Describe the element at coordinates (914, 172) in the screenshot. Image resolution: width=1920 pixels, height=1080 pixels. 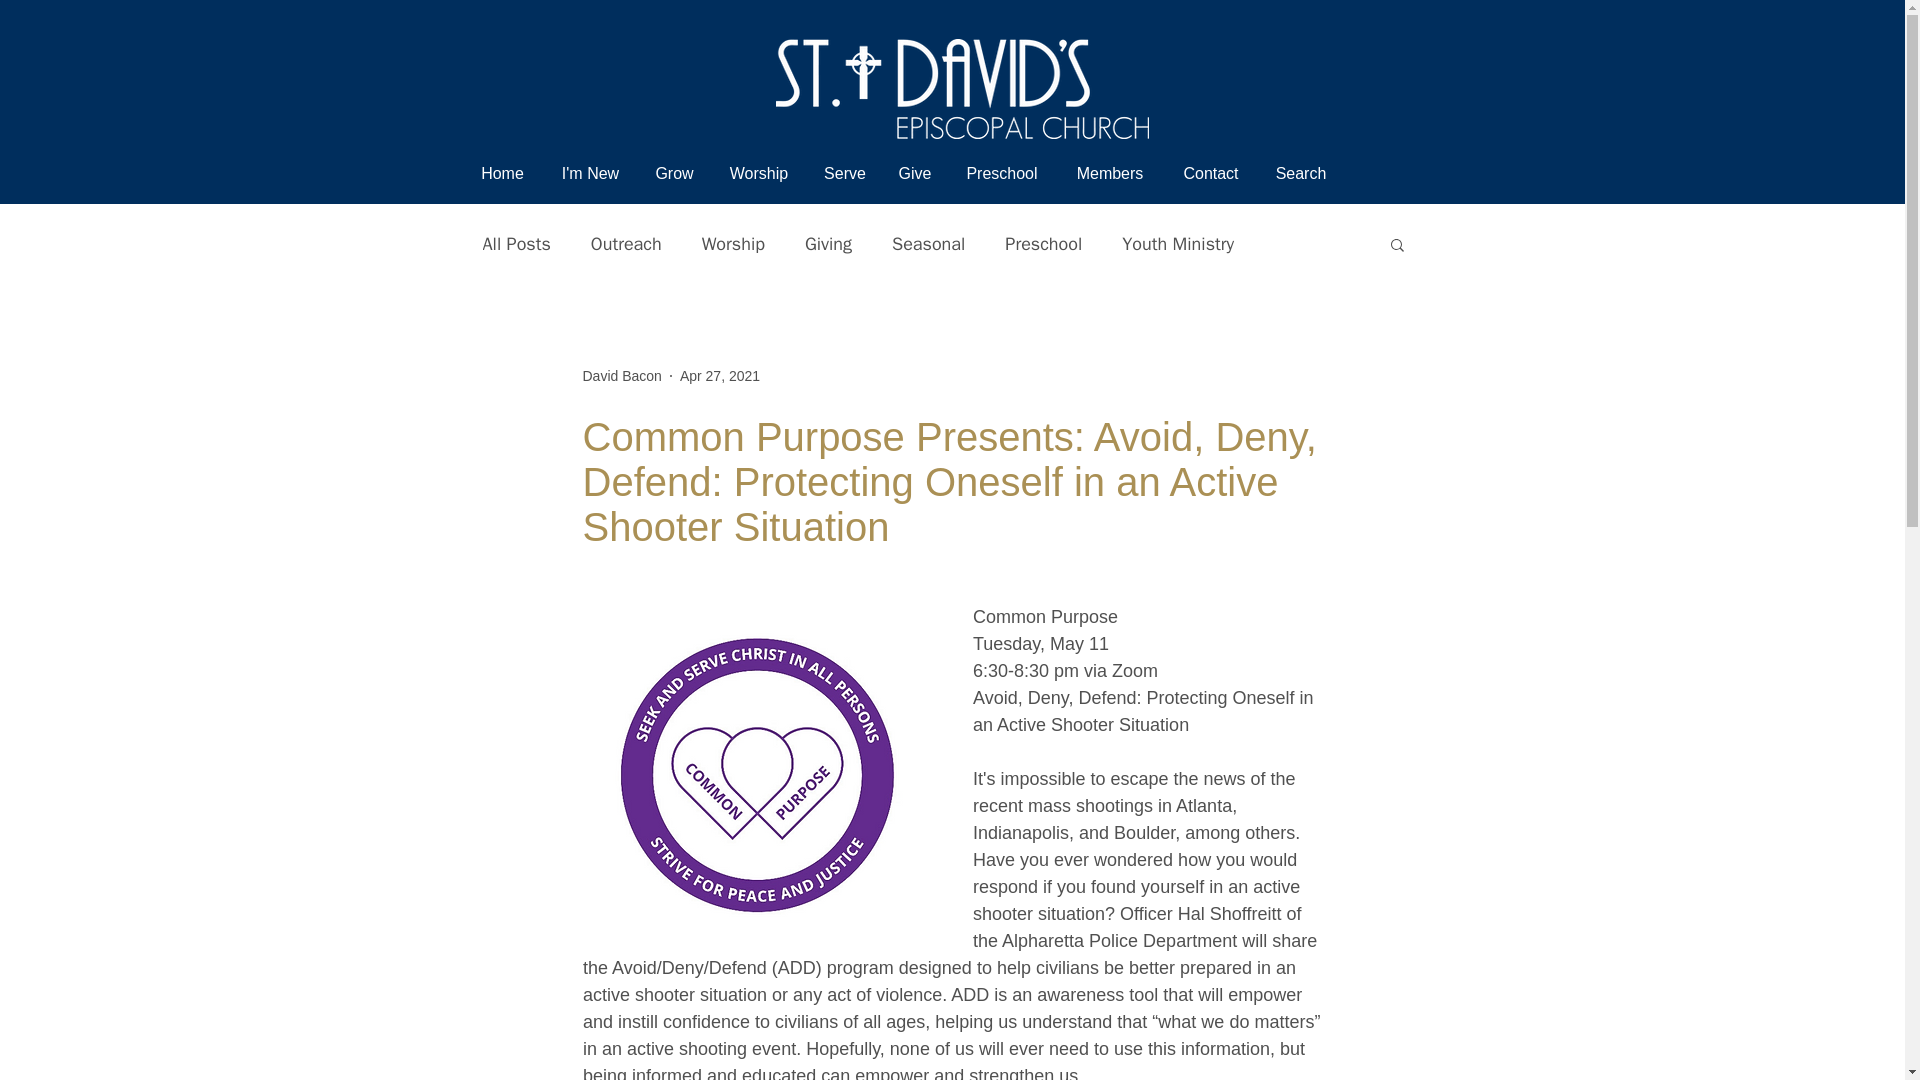
I see `Give` at that location.